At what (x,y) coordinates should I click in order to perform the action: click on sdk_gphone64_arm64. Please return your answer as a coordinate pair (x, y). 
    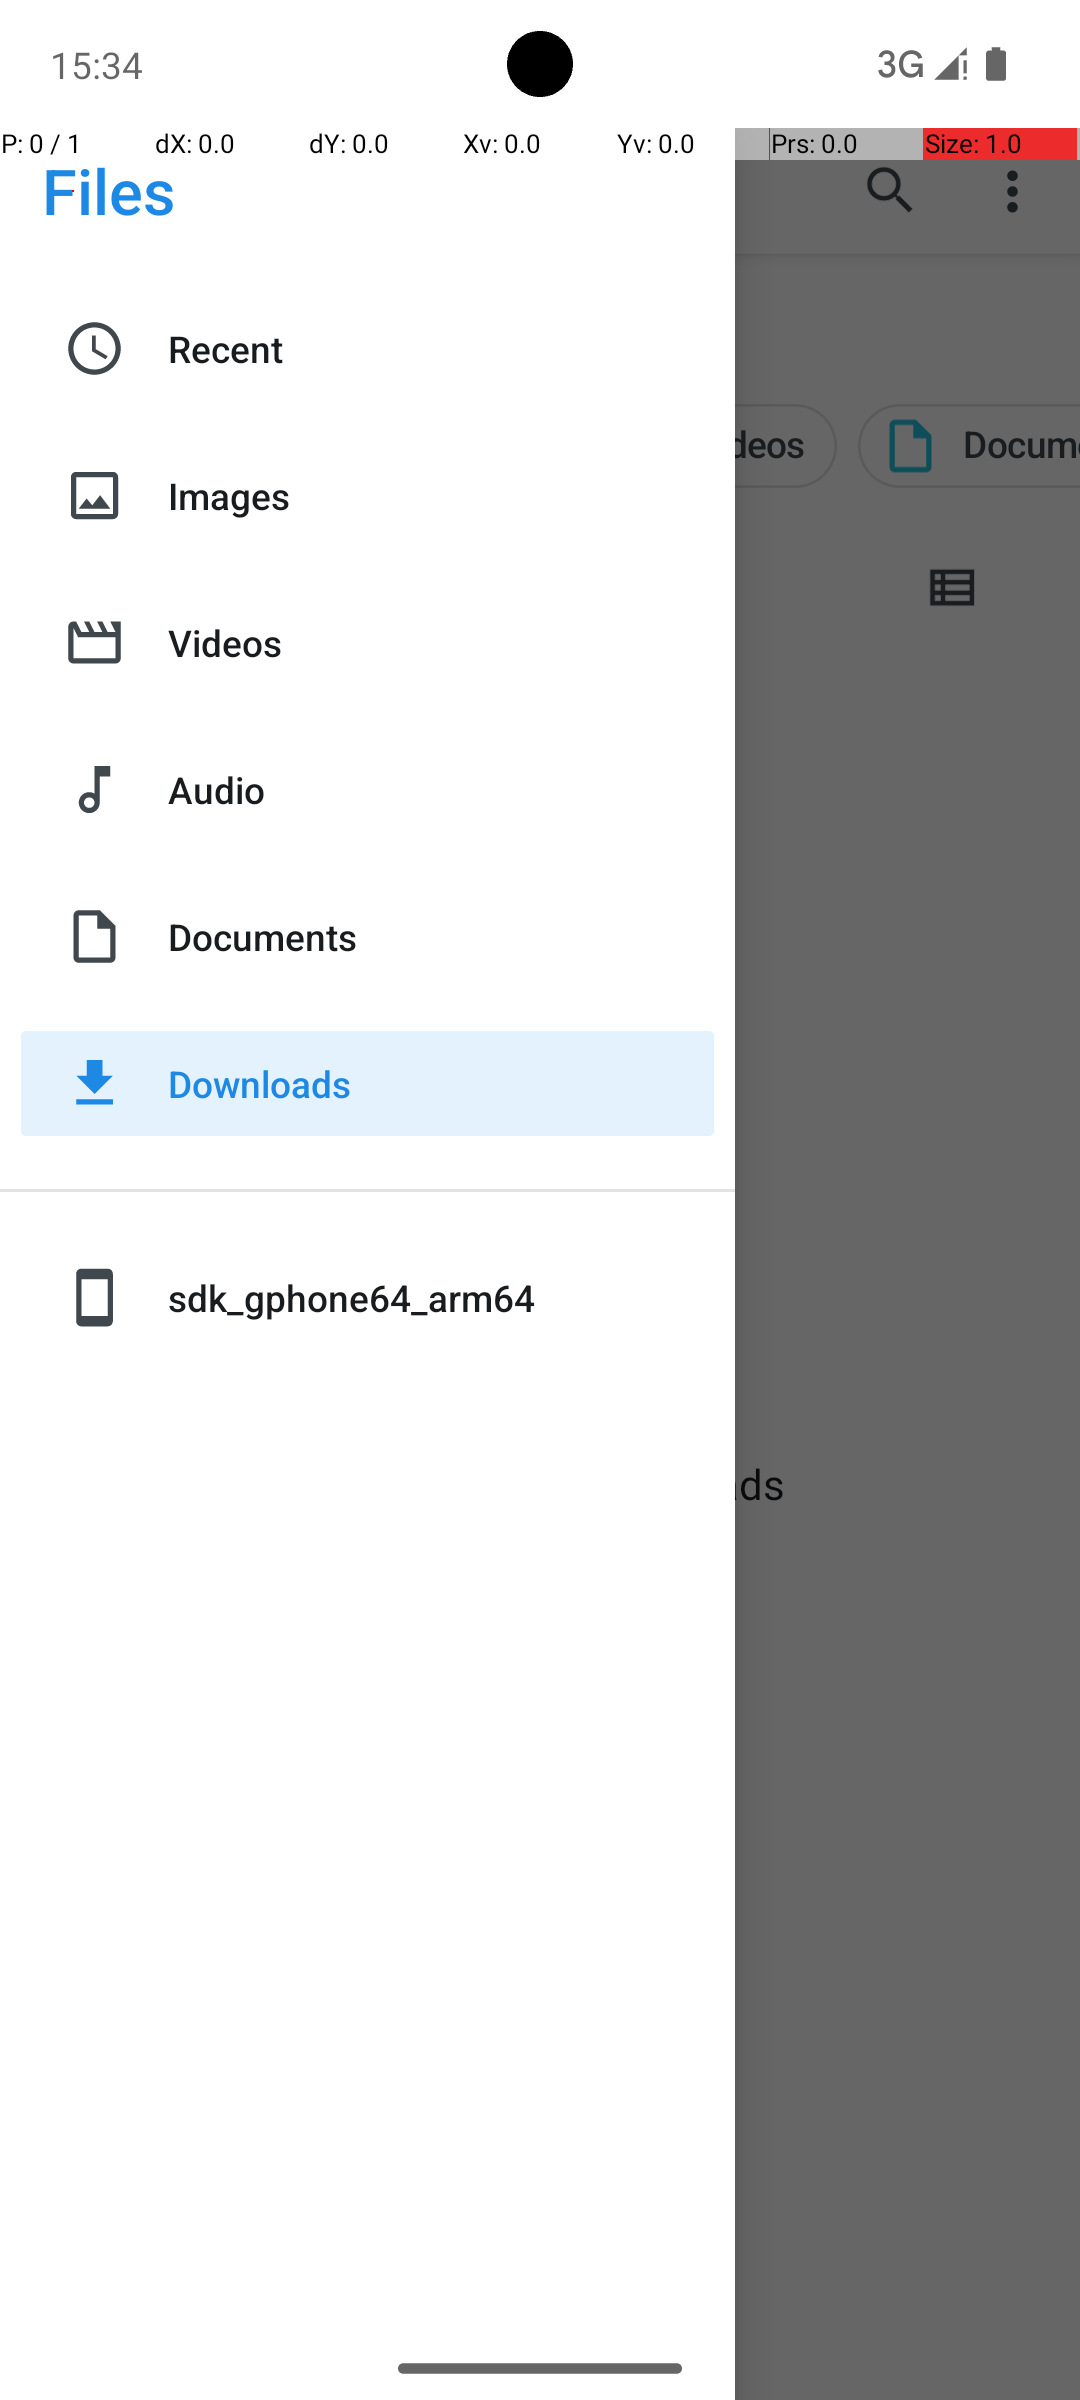
    Looking at the image, I should click on (441, 1298).